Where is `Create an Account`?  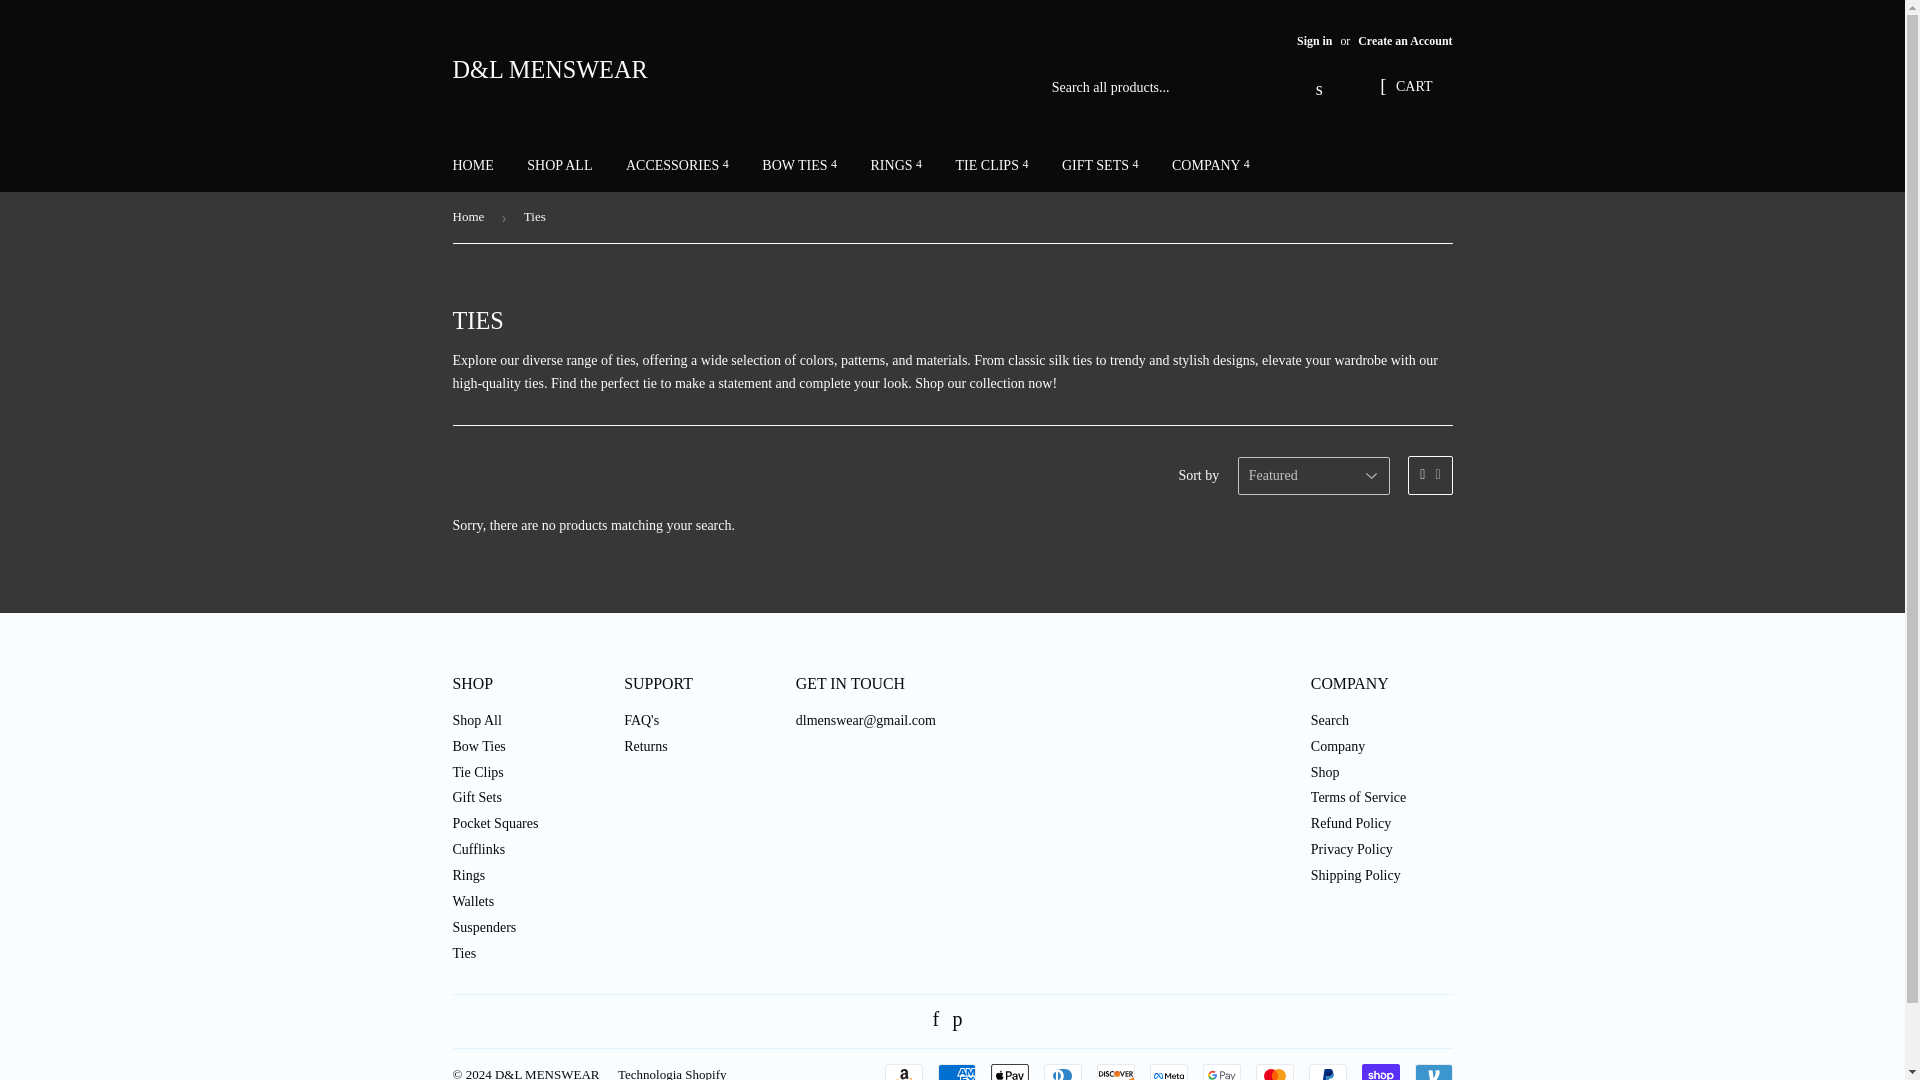 Create an Account is located at coordinates (1404, 40).